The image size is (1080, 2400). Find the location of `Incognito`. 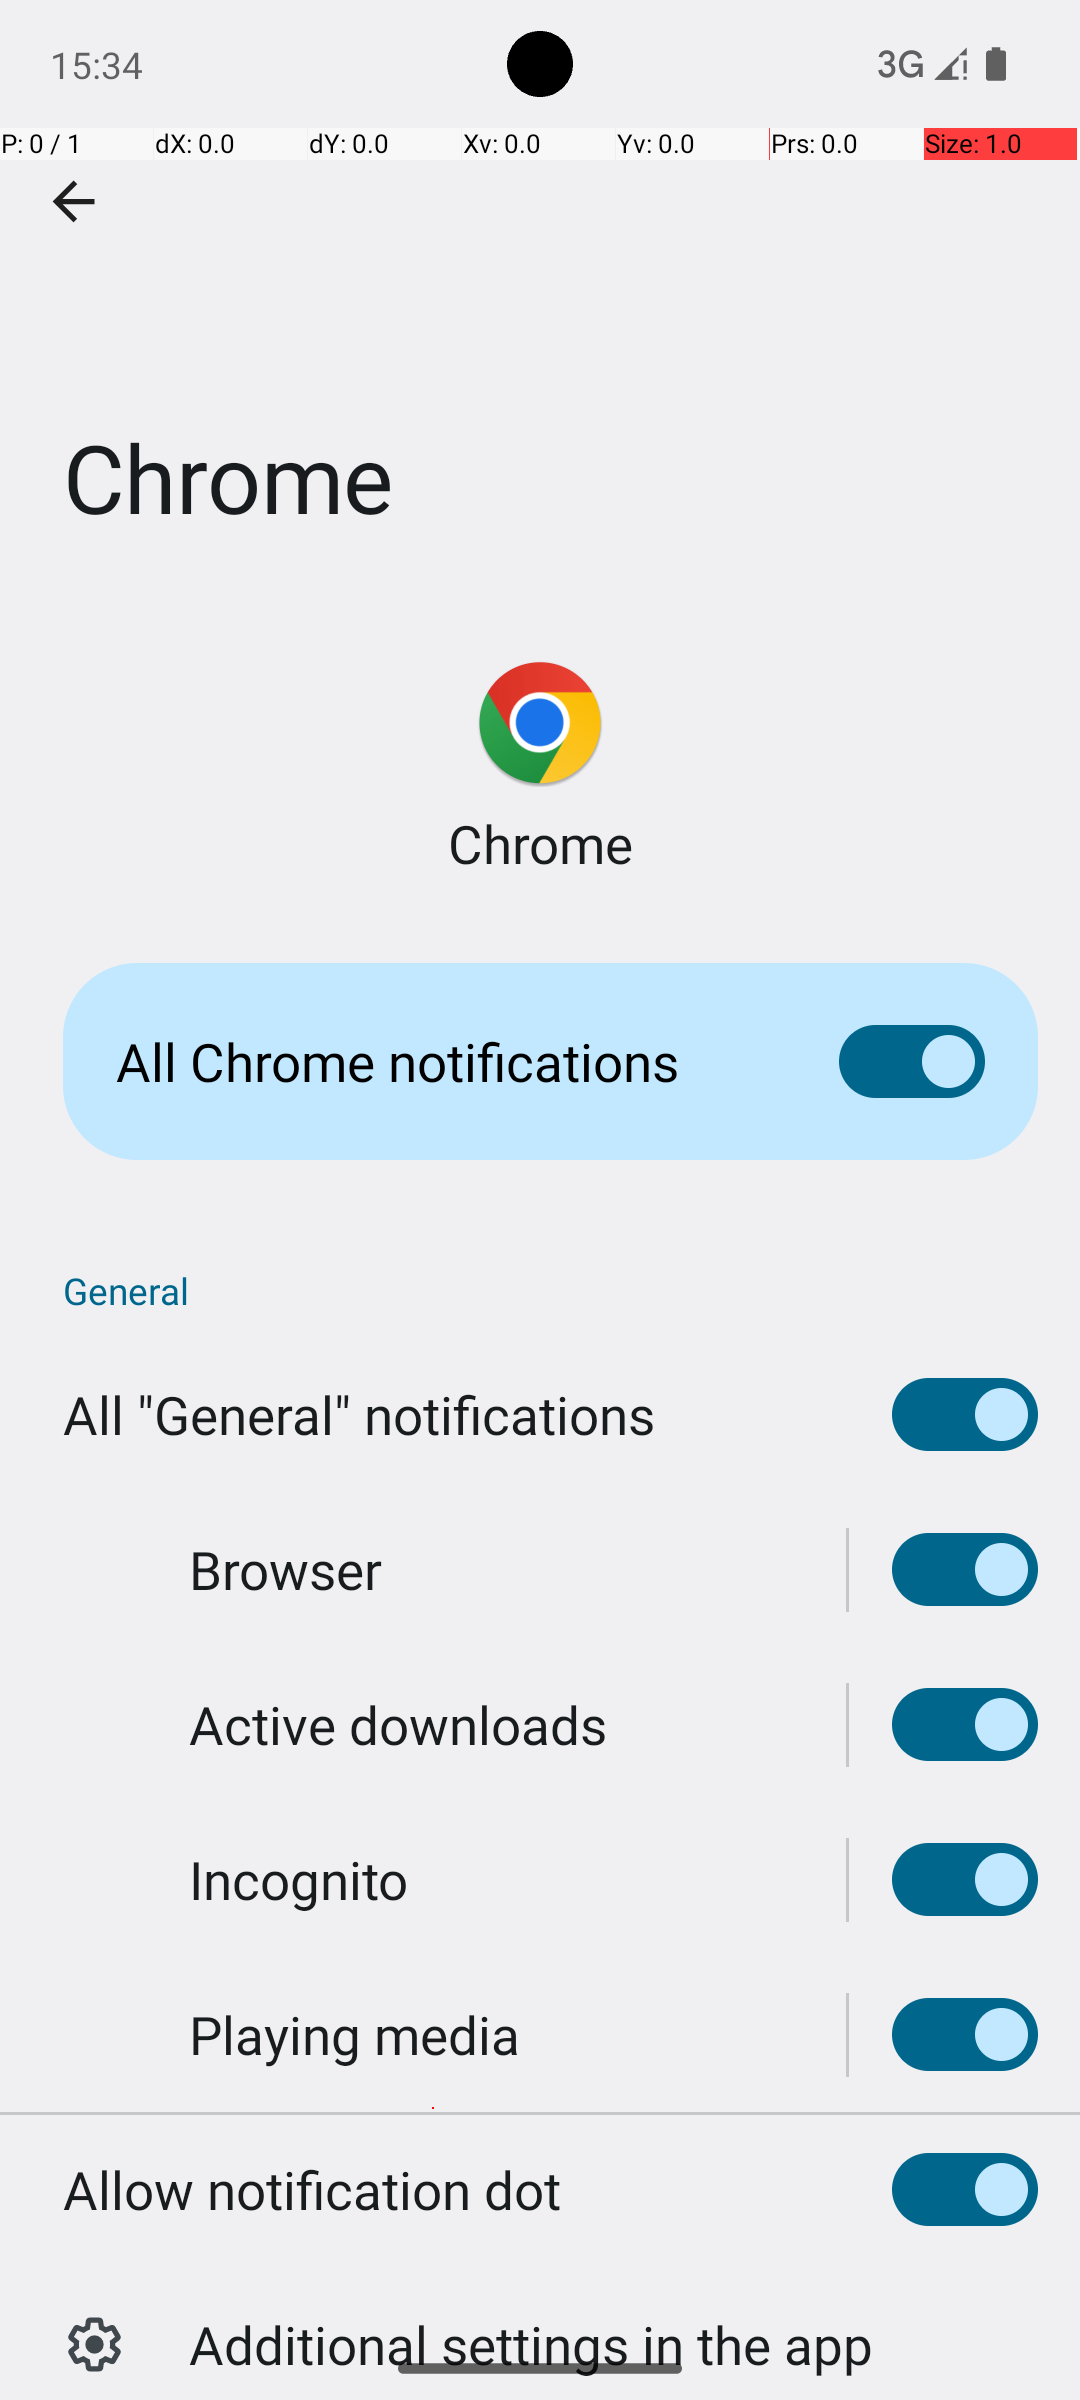

Incognito is located at coordinates (299, 1880).